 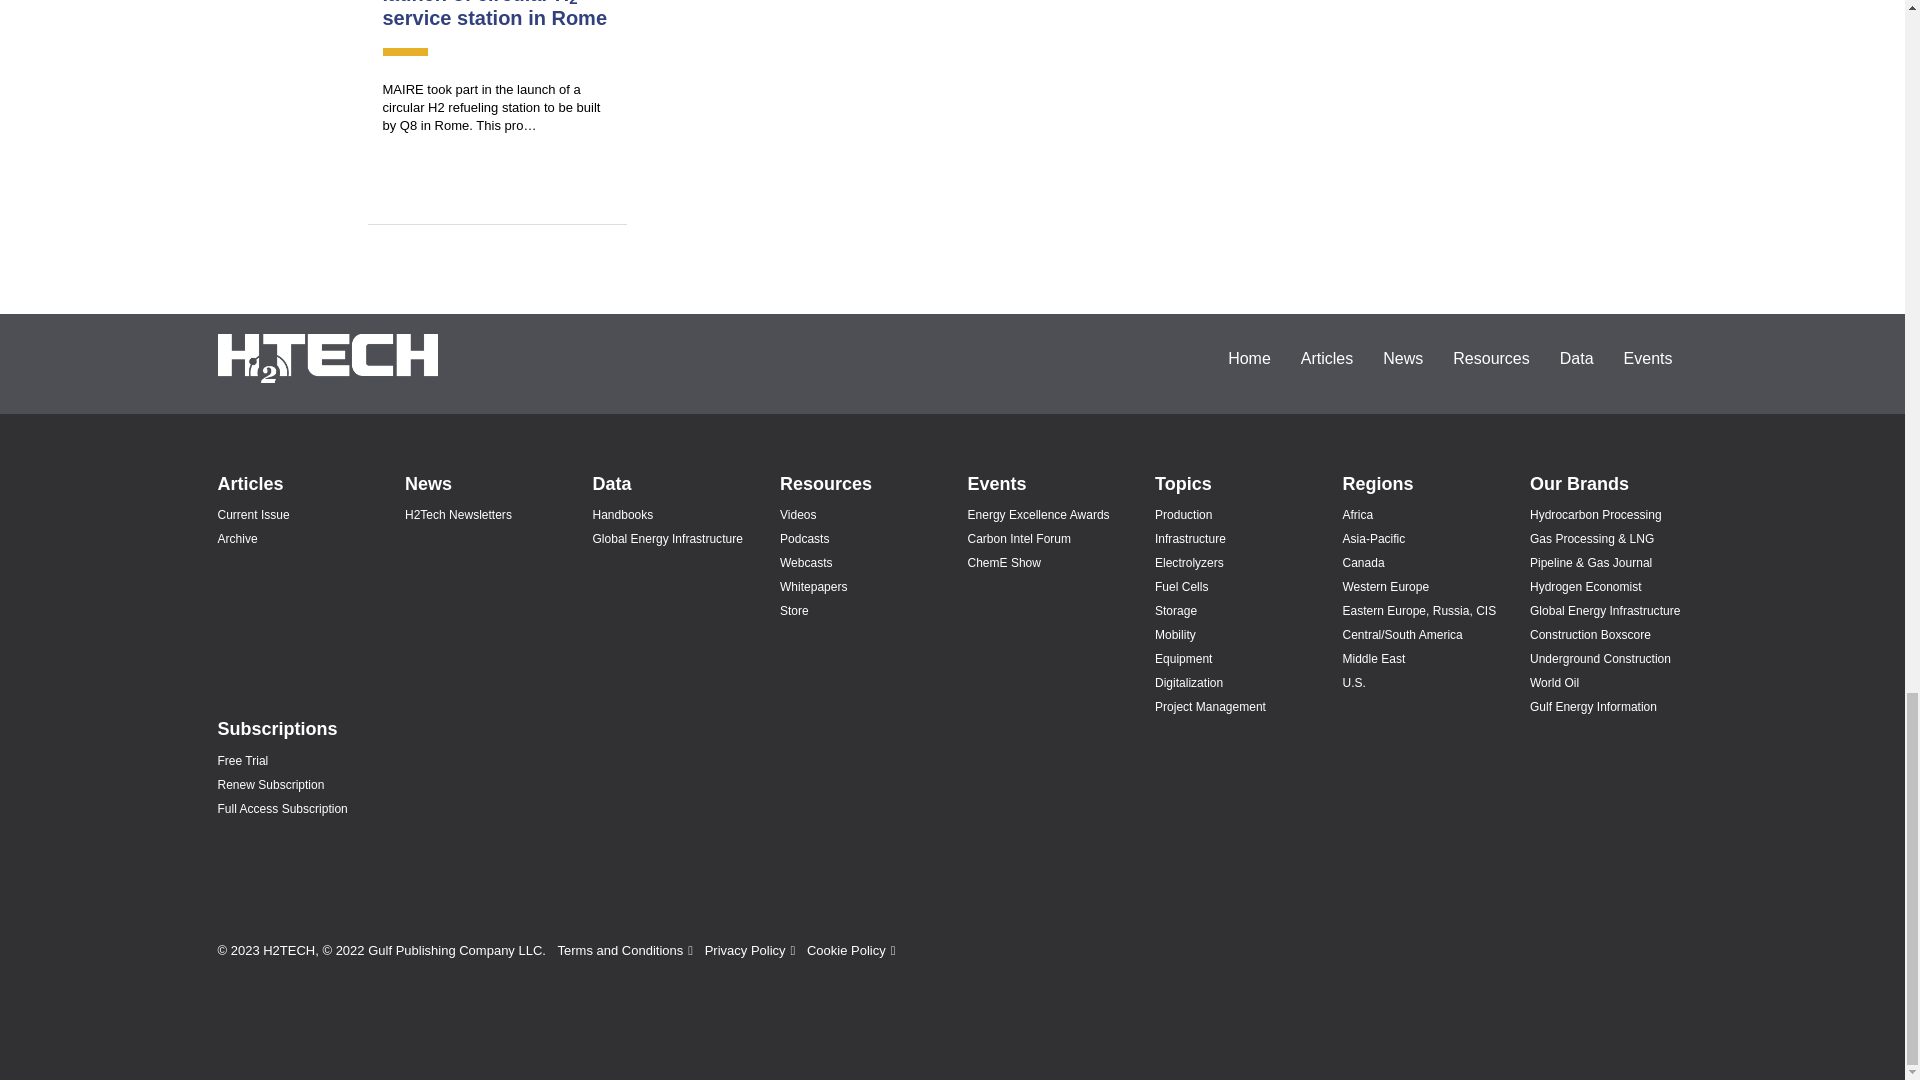 I want to click on H2TECH, so click(x=328, y=357).